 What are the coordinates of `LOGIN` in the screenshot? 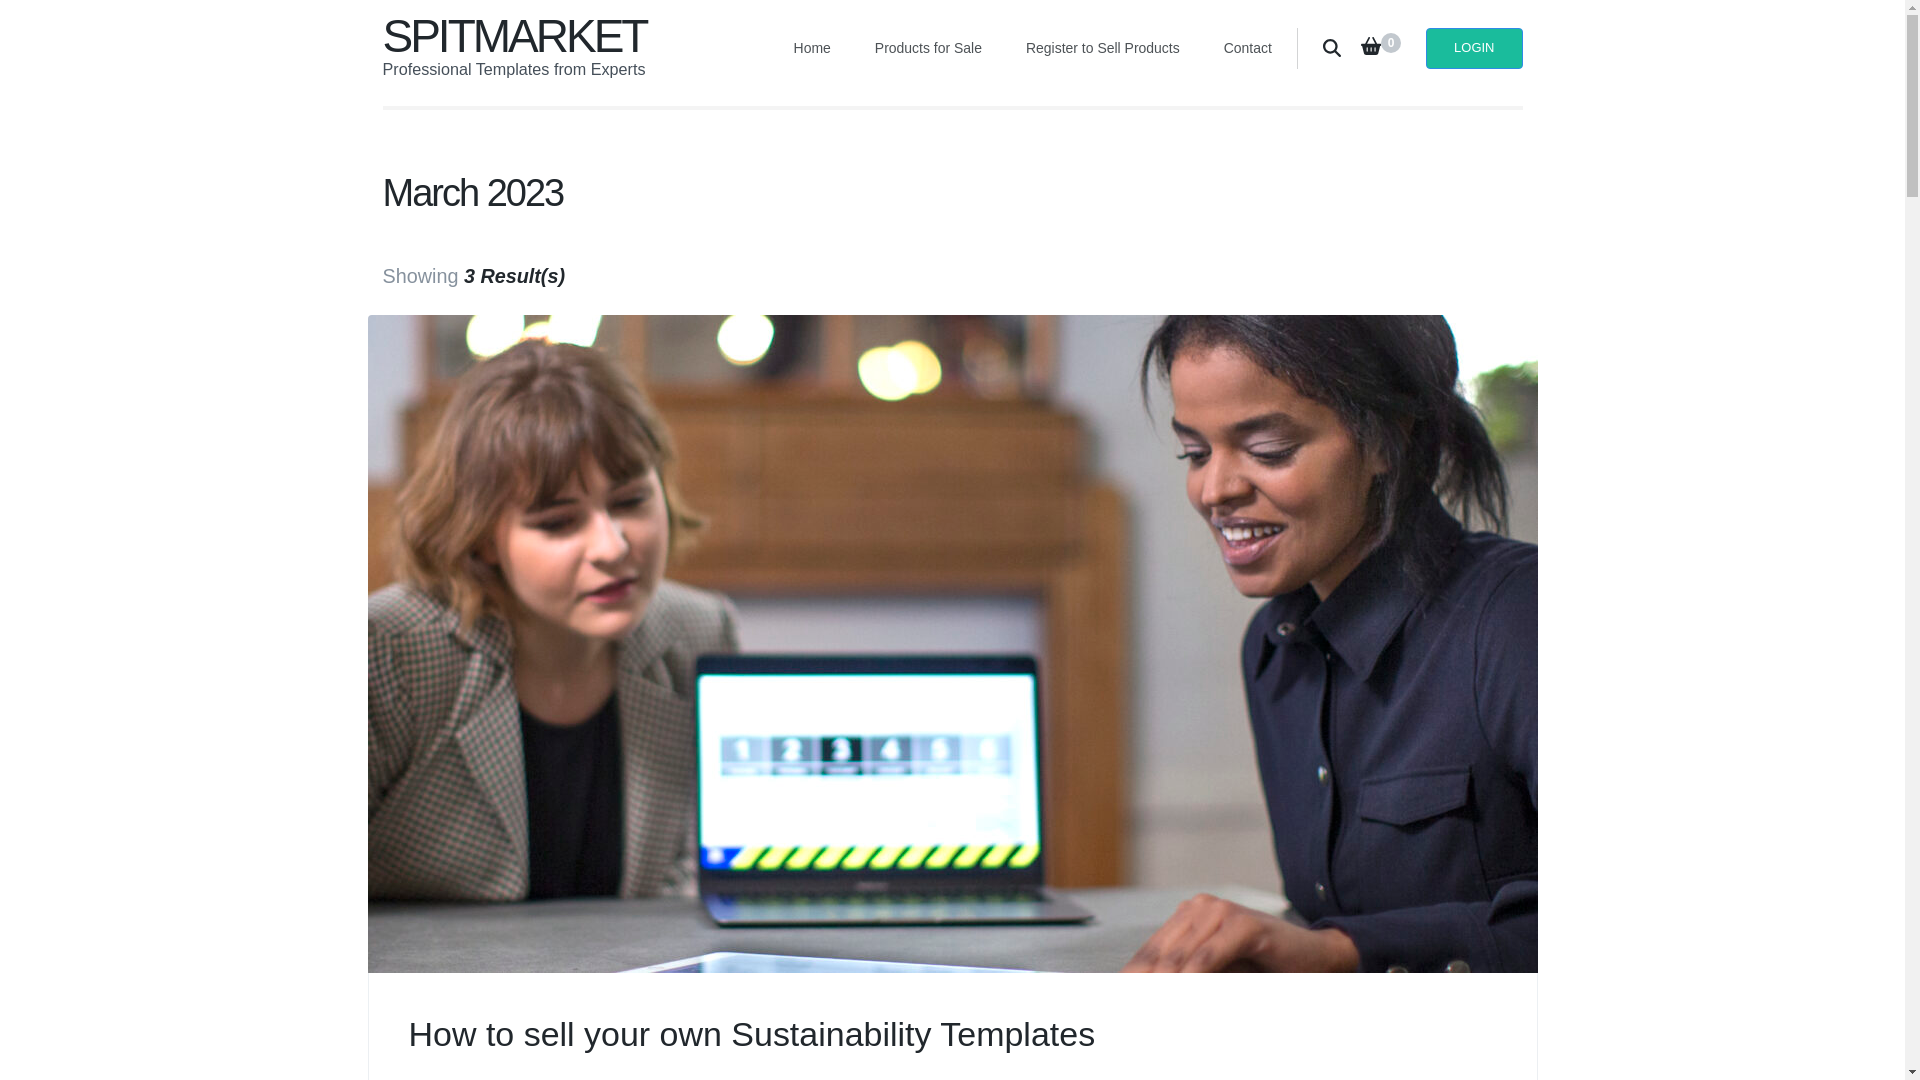 It's located at (1474, 48).